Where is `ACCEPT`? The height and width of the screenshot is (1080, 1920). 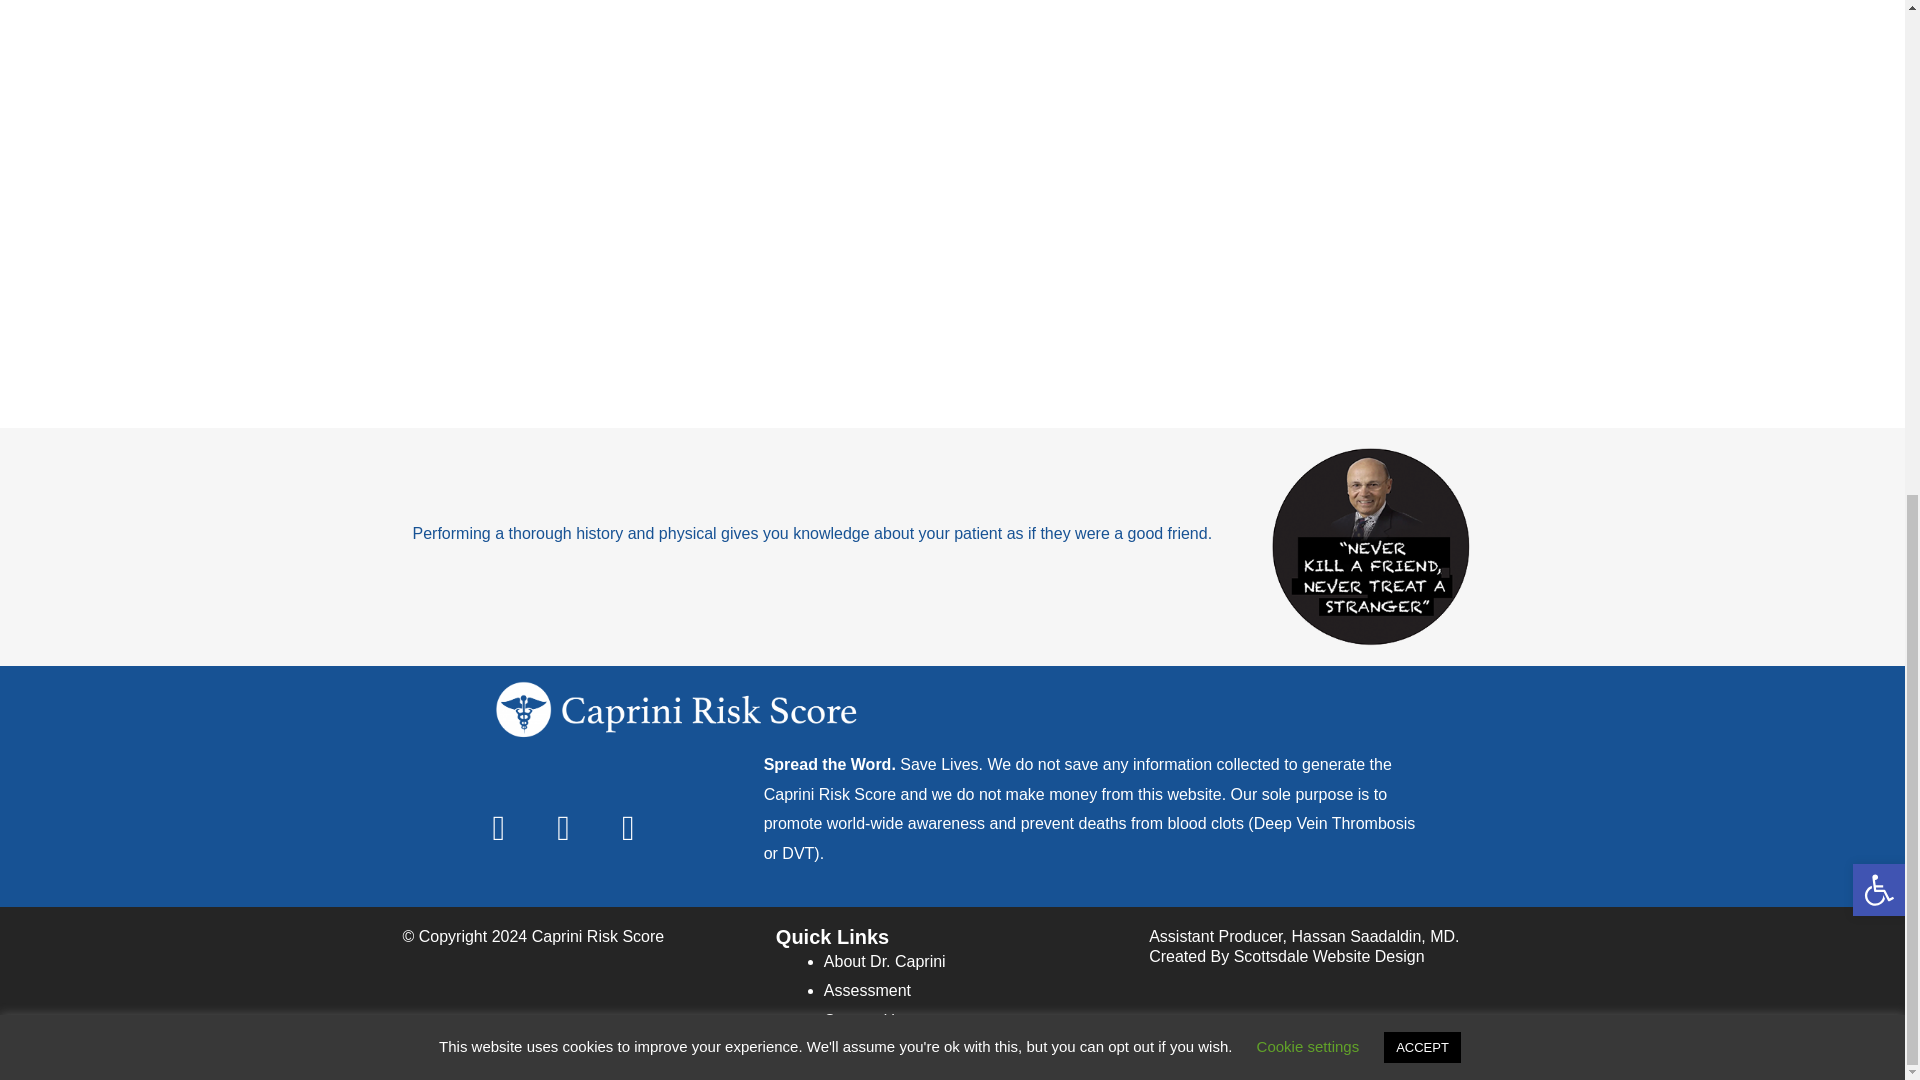
ACCEPT is located at coordinates (1422, 138).